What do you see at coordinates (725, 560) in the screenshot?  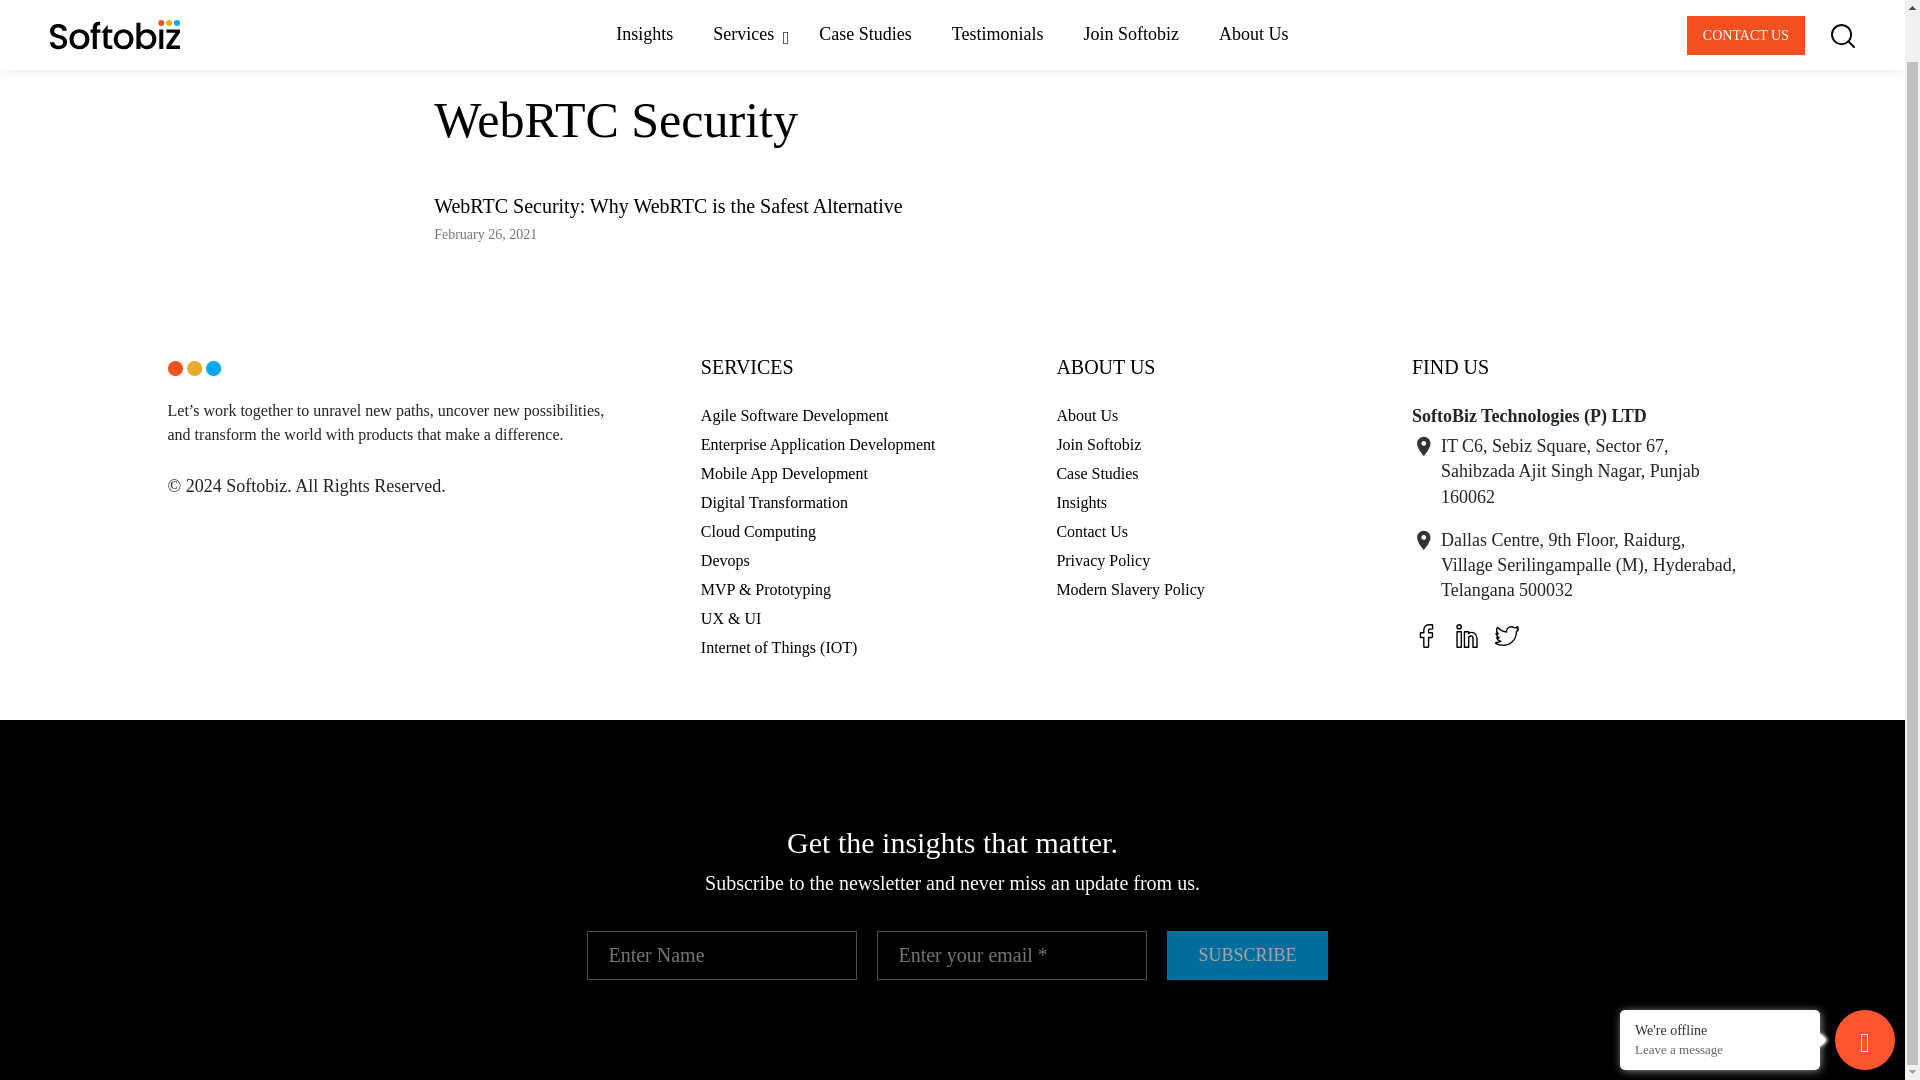 I see `Devops` at bounding box center [725, 560].